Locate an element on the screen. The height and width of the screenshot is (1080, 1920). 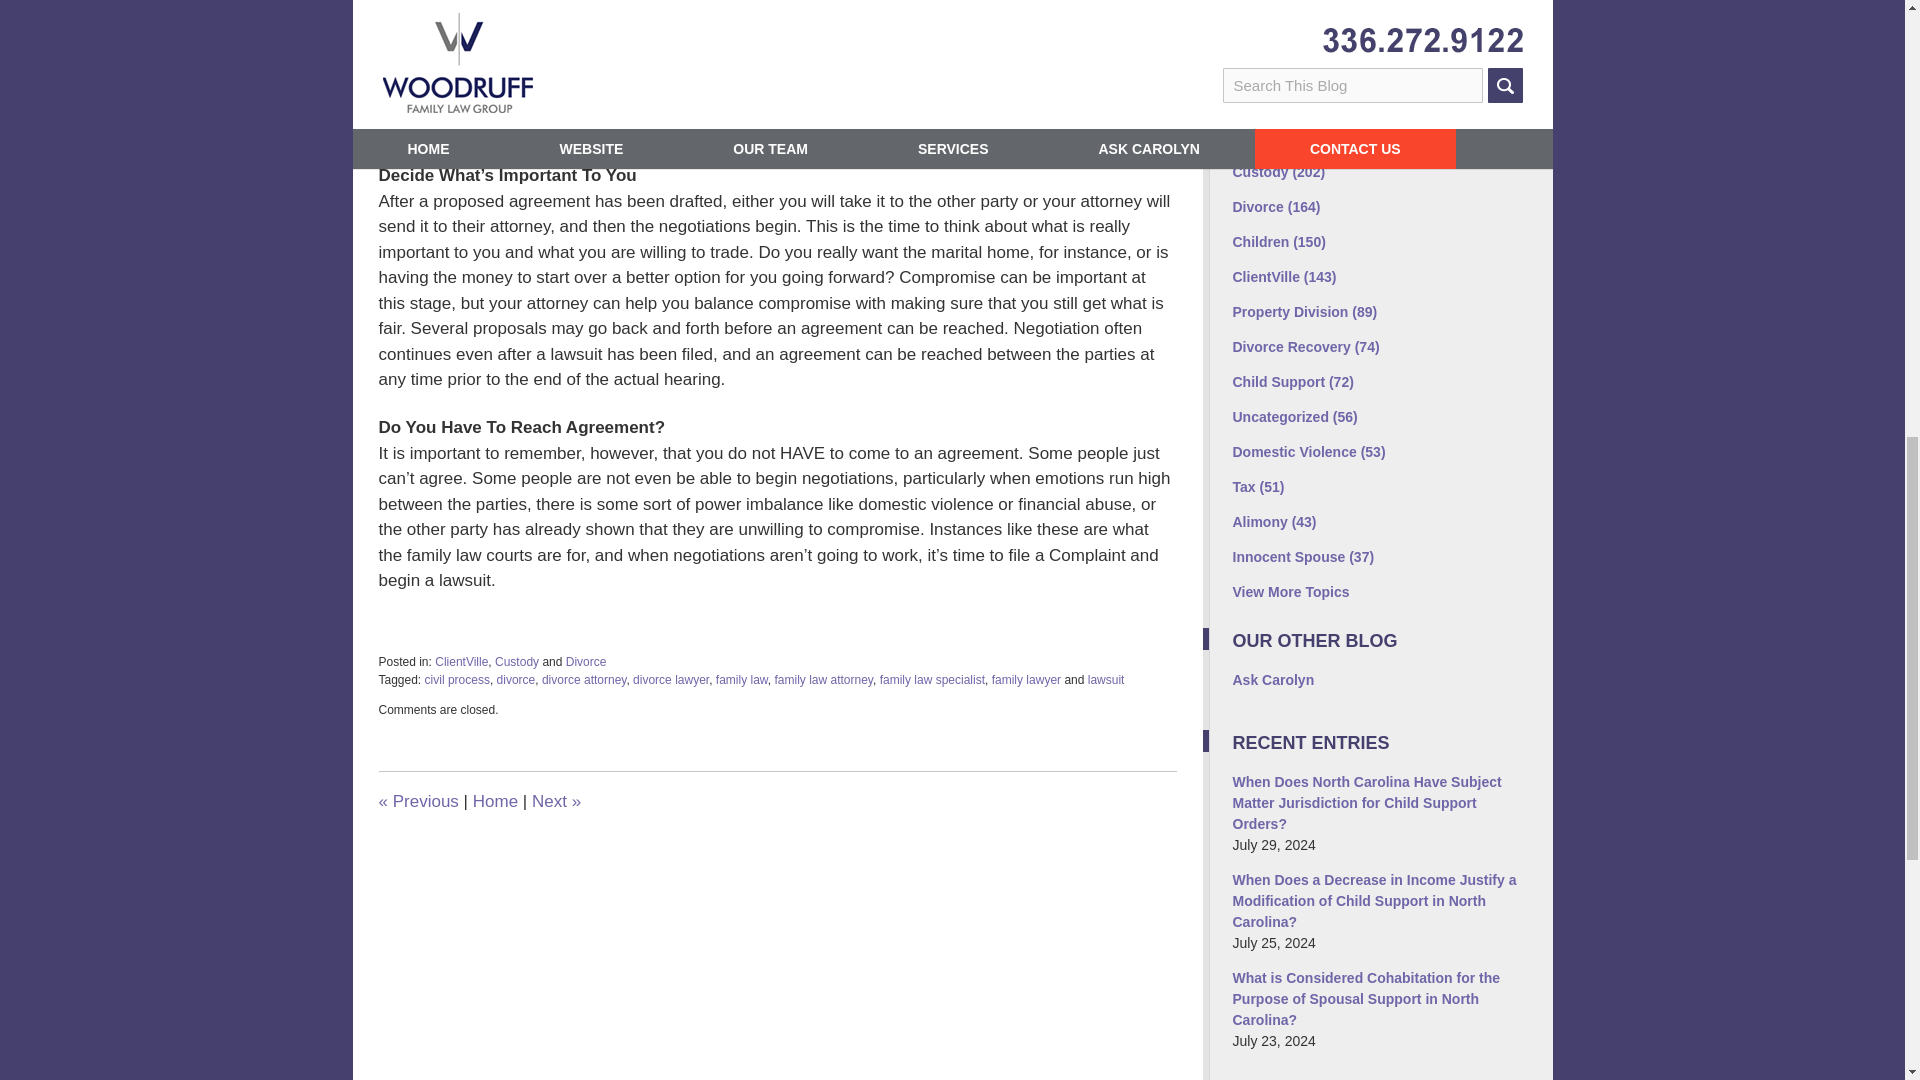
family law specialist is located at coordinates (932, 679).